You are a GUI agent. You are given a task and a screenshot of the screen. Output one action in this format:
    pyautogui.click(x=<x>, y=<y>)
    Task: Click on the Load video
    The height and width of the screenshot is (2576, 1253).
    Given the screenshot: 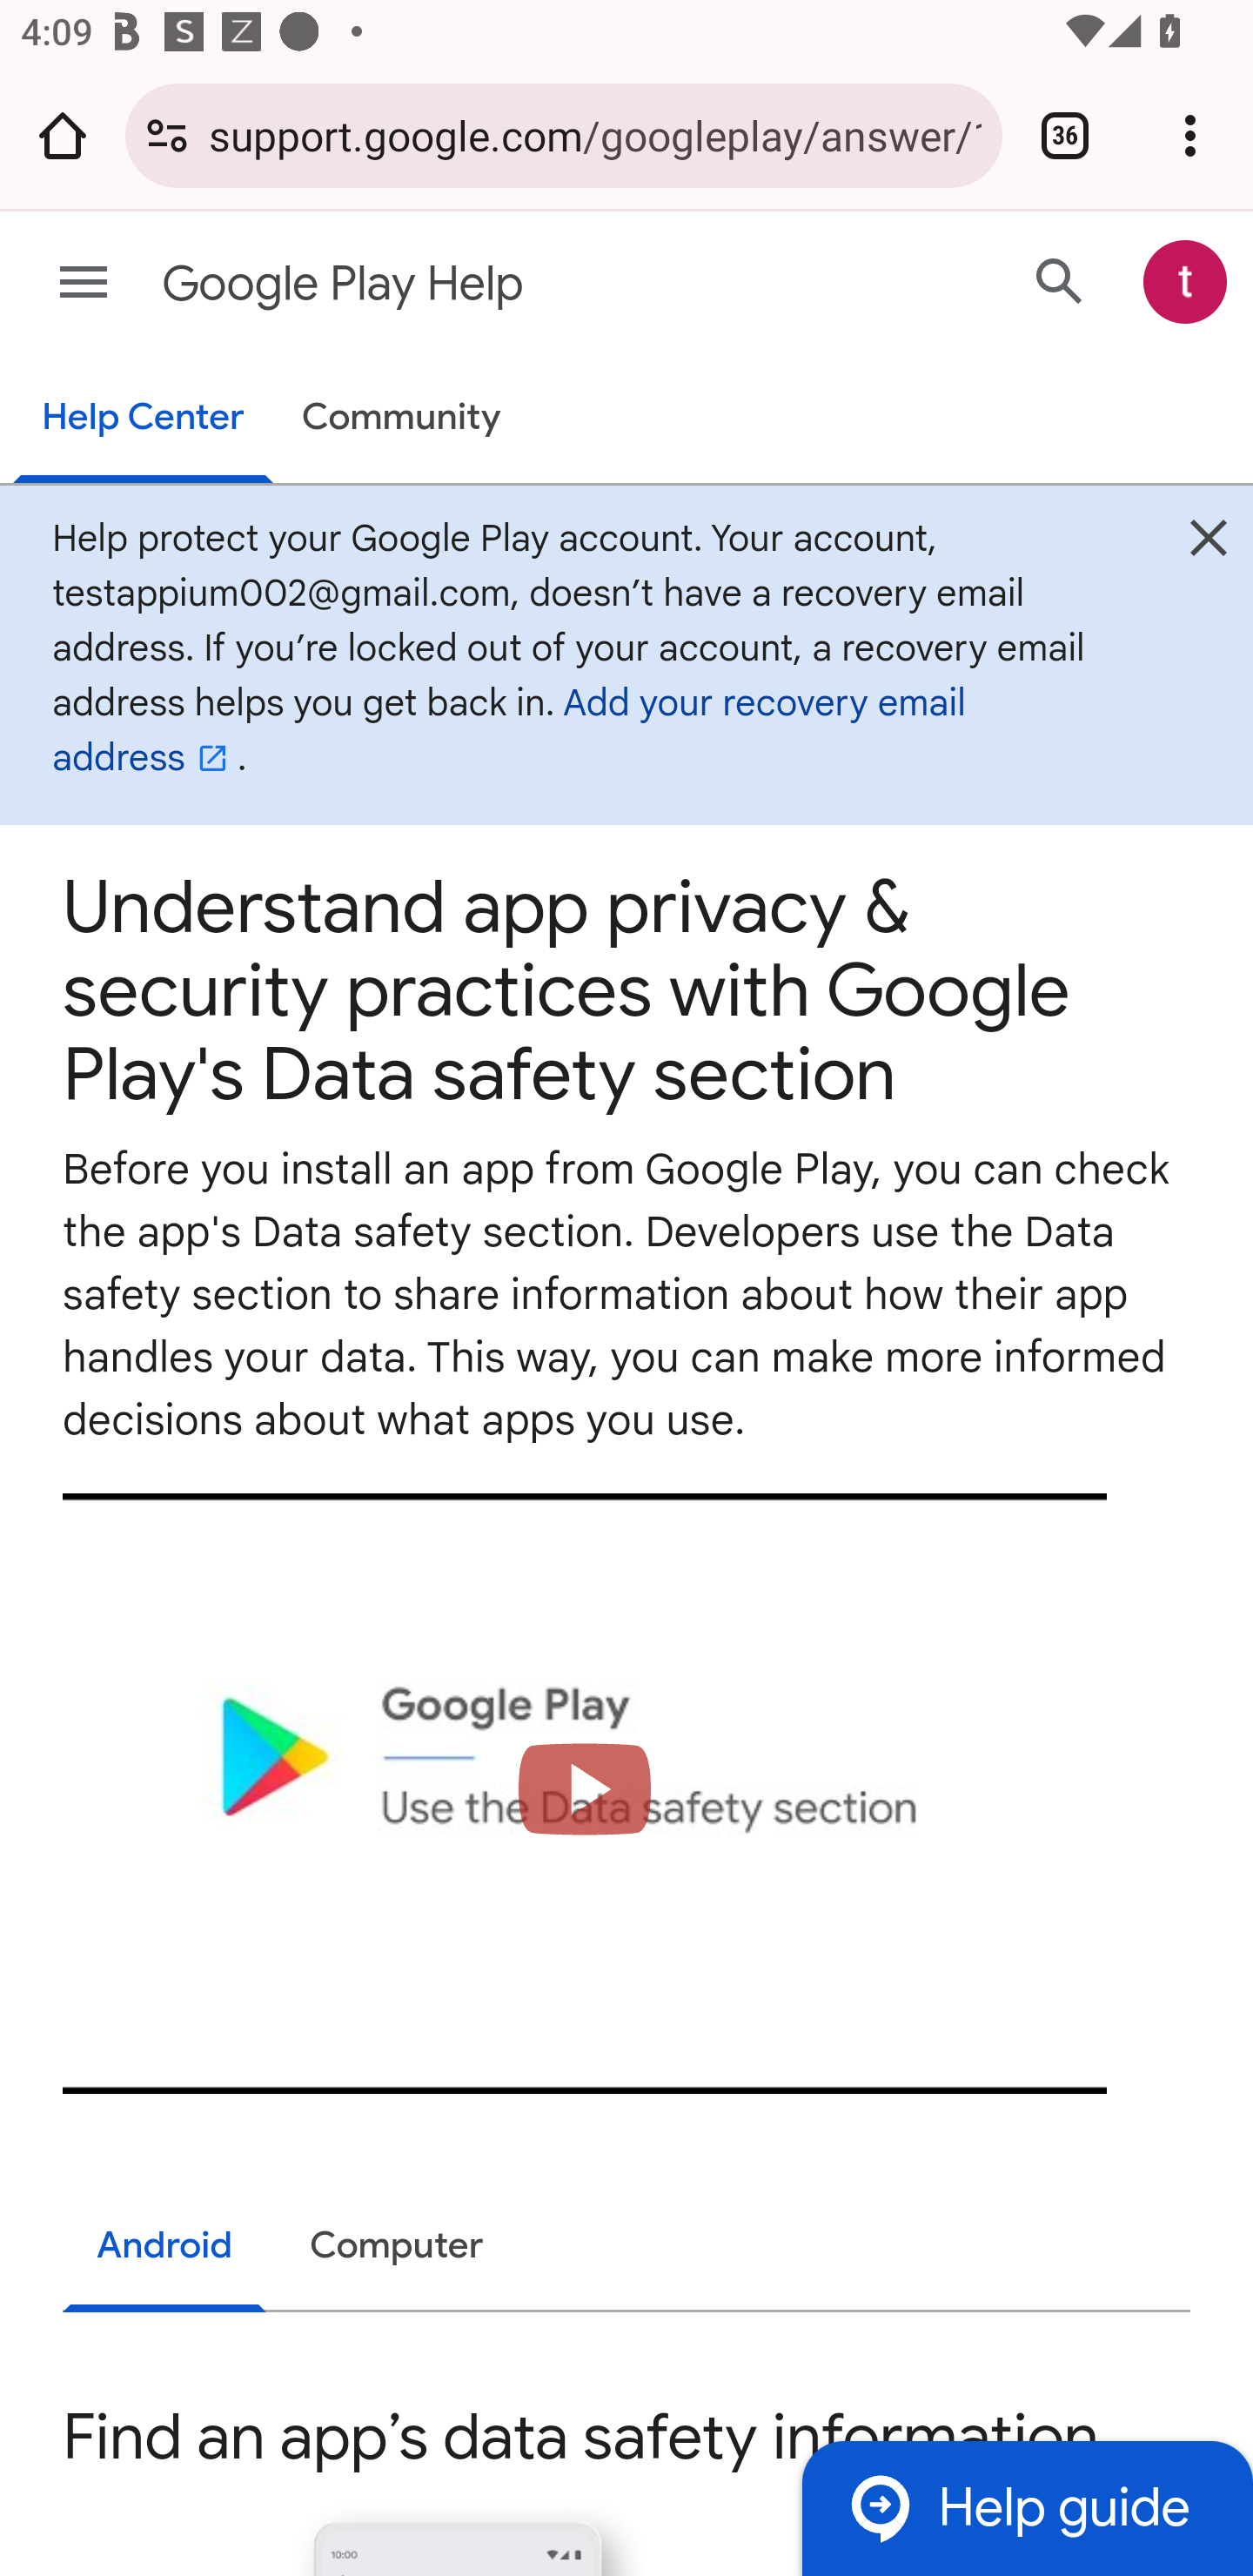 What is the action you would take?
    pyautogui.click(x=585, y=1794)
    